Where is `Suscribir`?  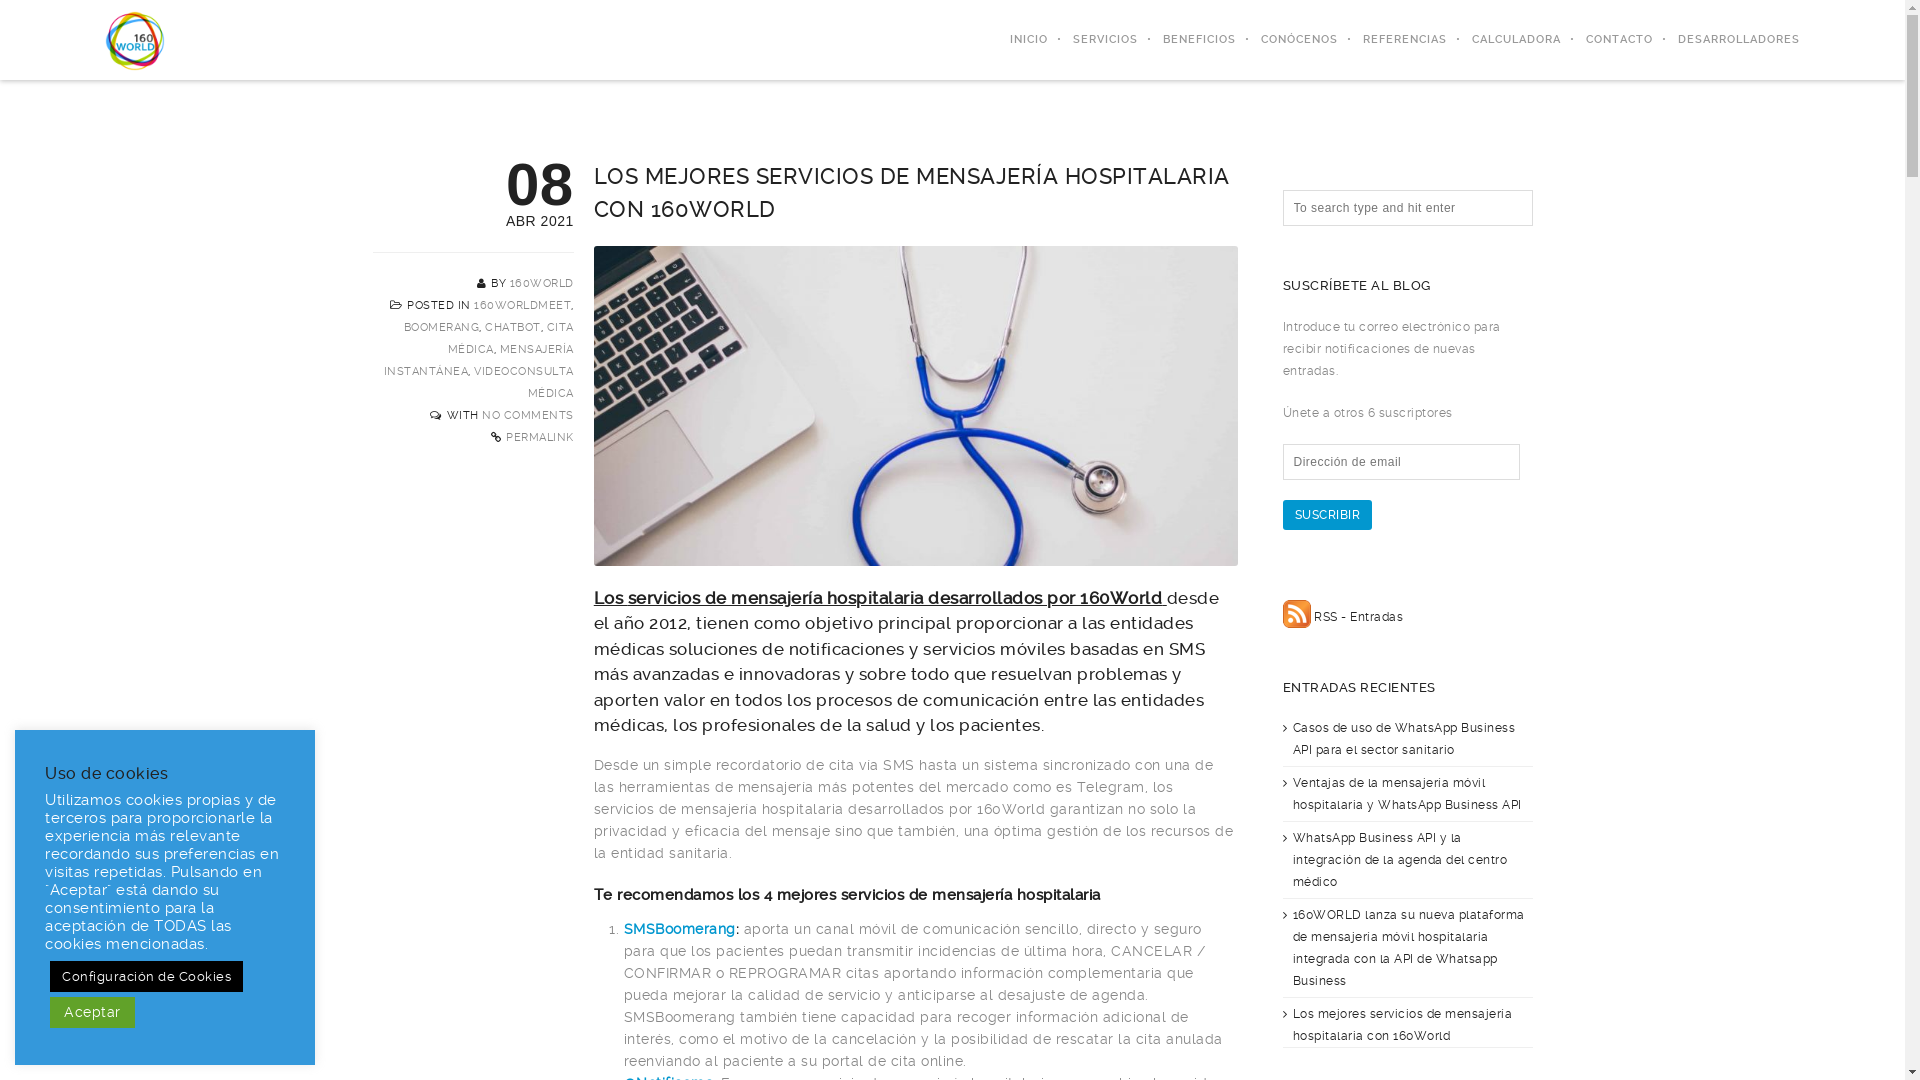 Suscribir is located at coordinates (1327, 515).